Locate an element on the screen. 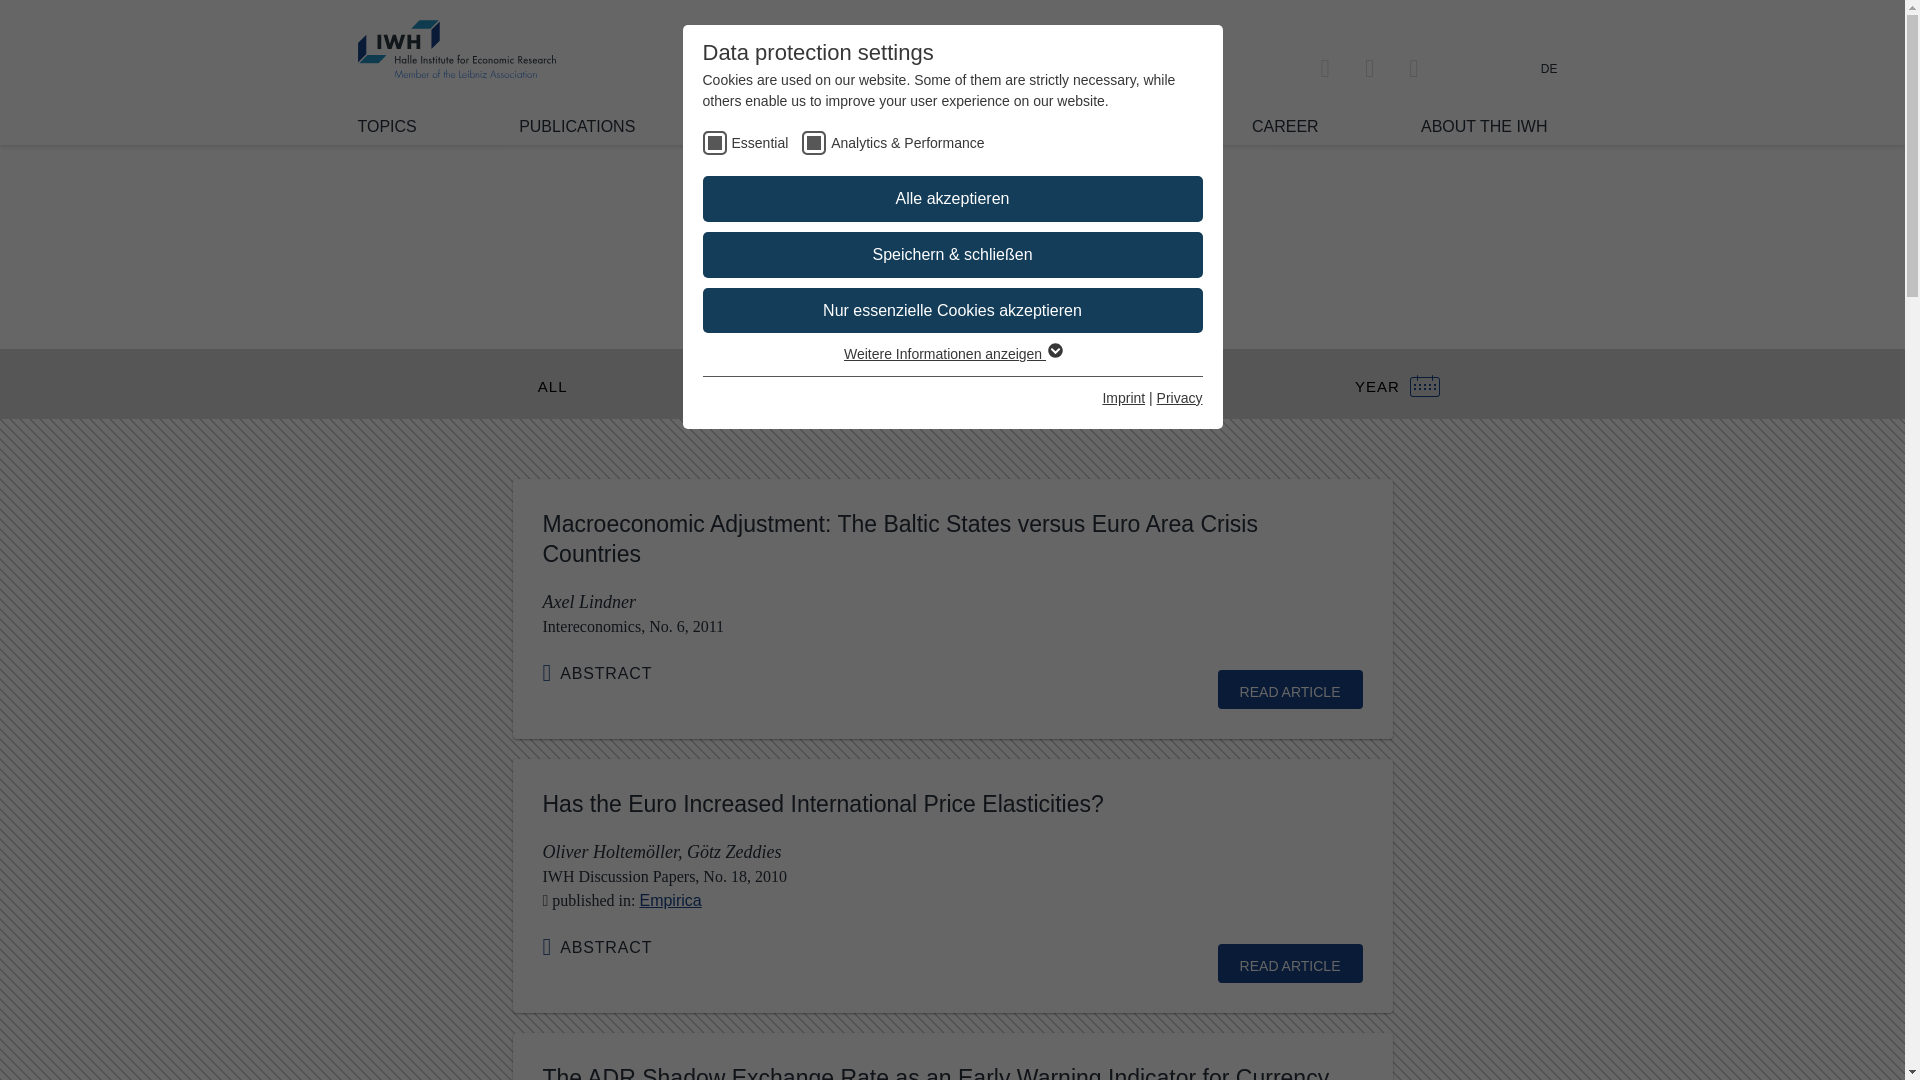 Image resolution: width=1920 pixels, height=1080 pixels. TOPICS is located at coordinates (386, 126).